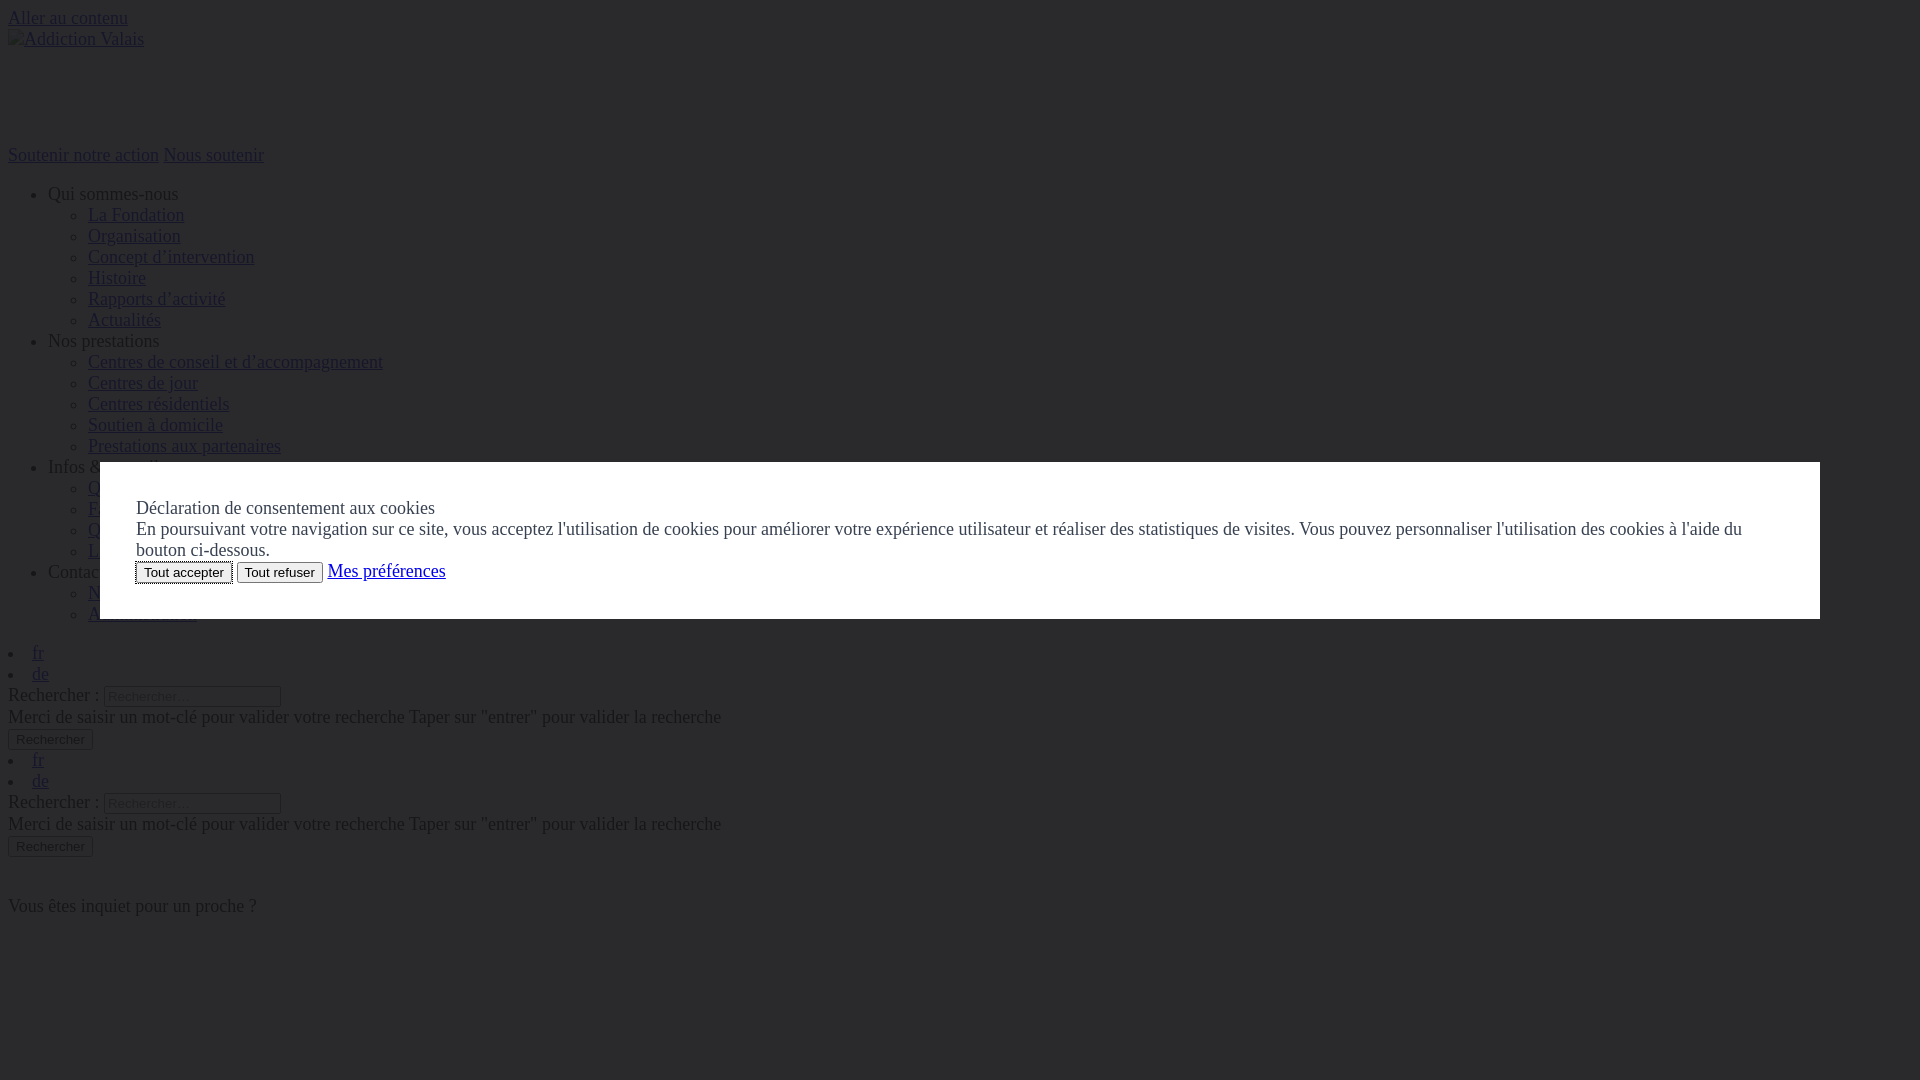  What do you see at coordinates (143, 383) in the screenshot?
I see `Centres de jour` at bounding box center [143, 383].